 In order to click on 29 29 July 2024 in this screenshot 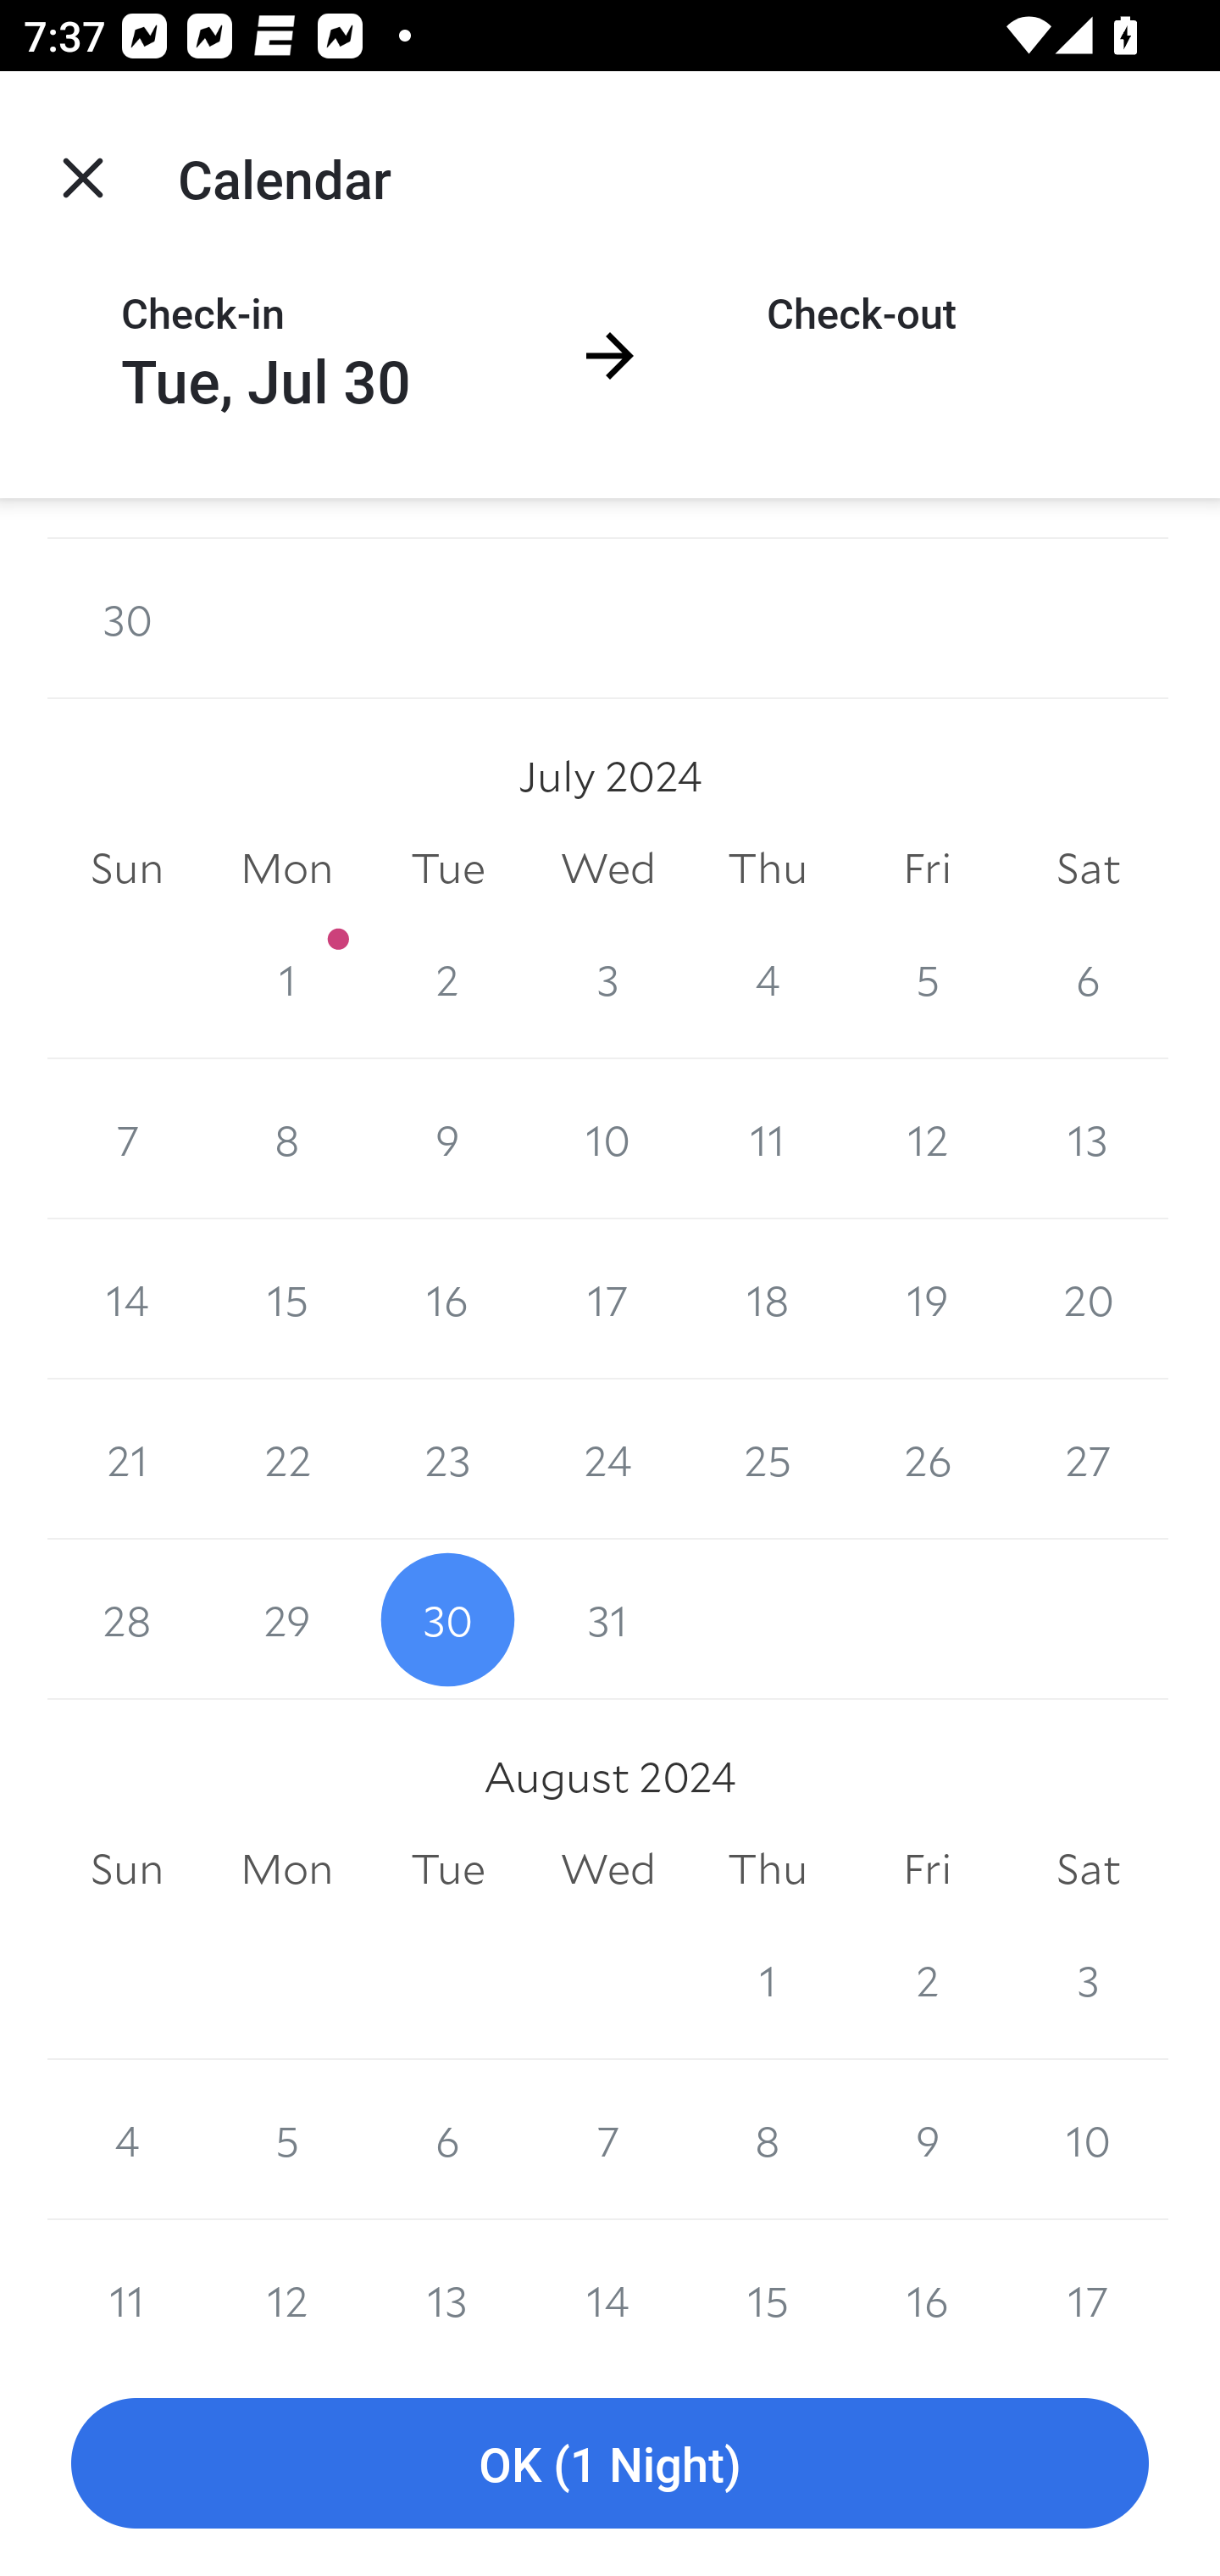, I will do `click(286, 1620)`.